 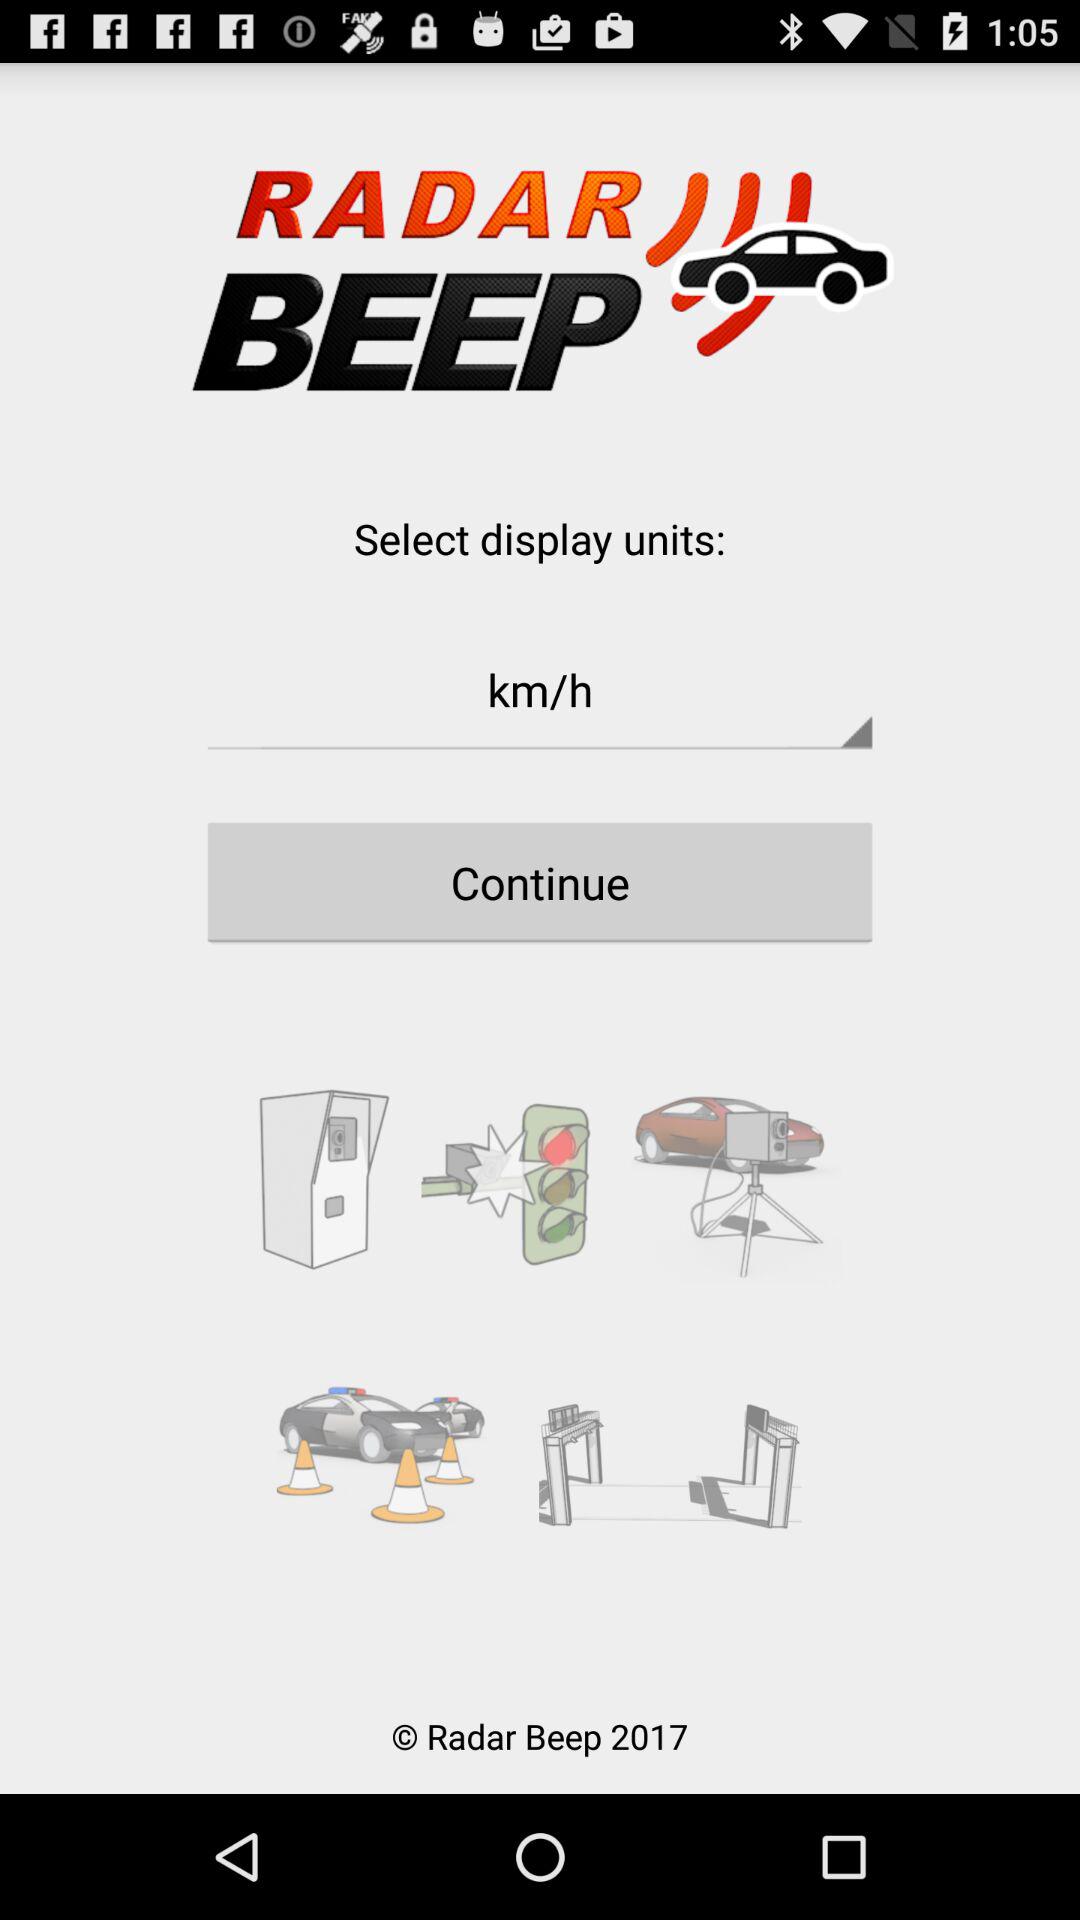 I want to click on open the continue button, so click(x=540, y=882).